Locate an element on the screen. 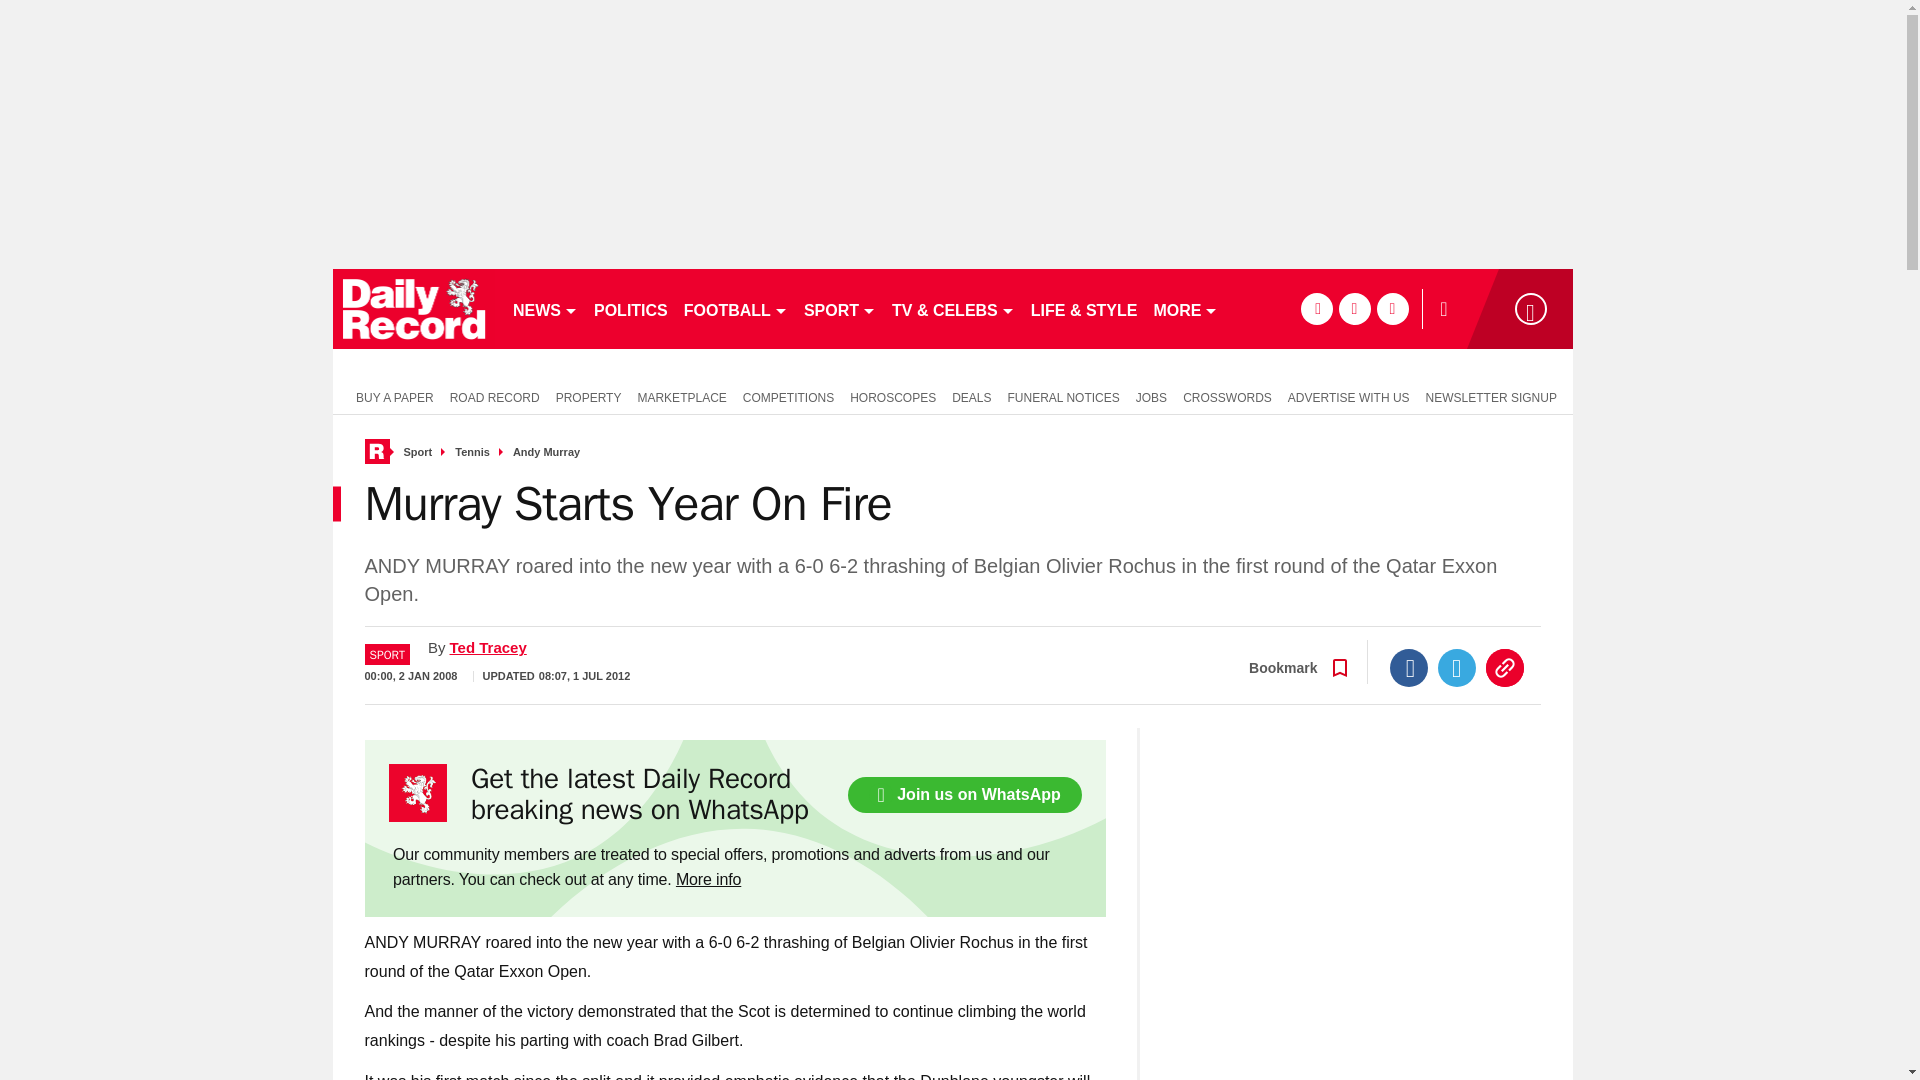 The width and height of the screenshot is (1920, 1080). POLITICS is located at coordinates (630, 308).